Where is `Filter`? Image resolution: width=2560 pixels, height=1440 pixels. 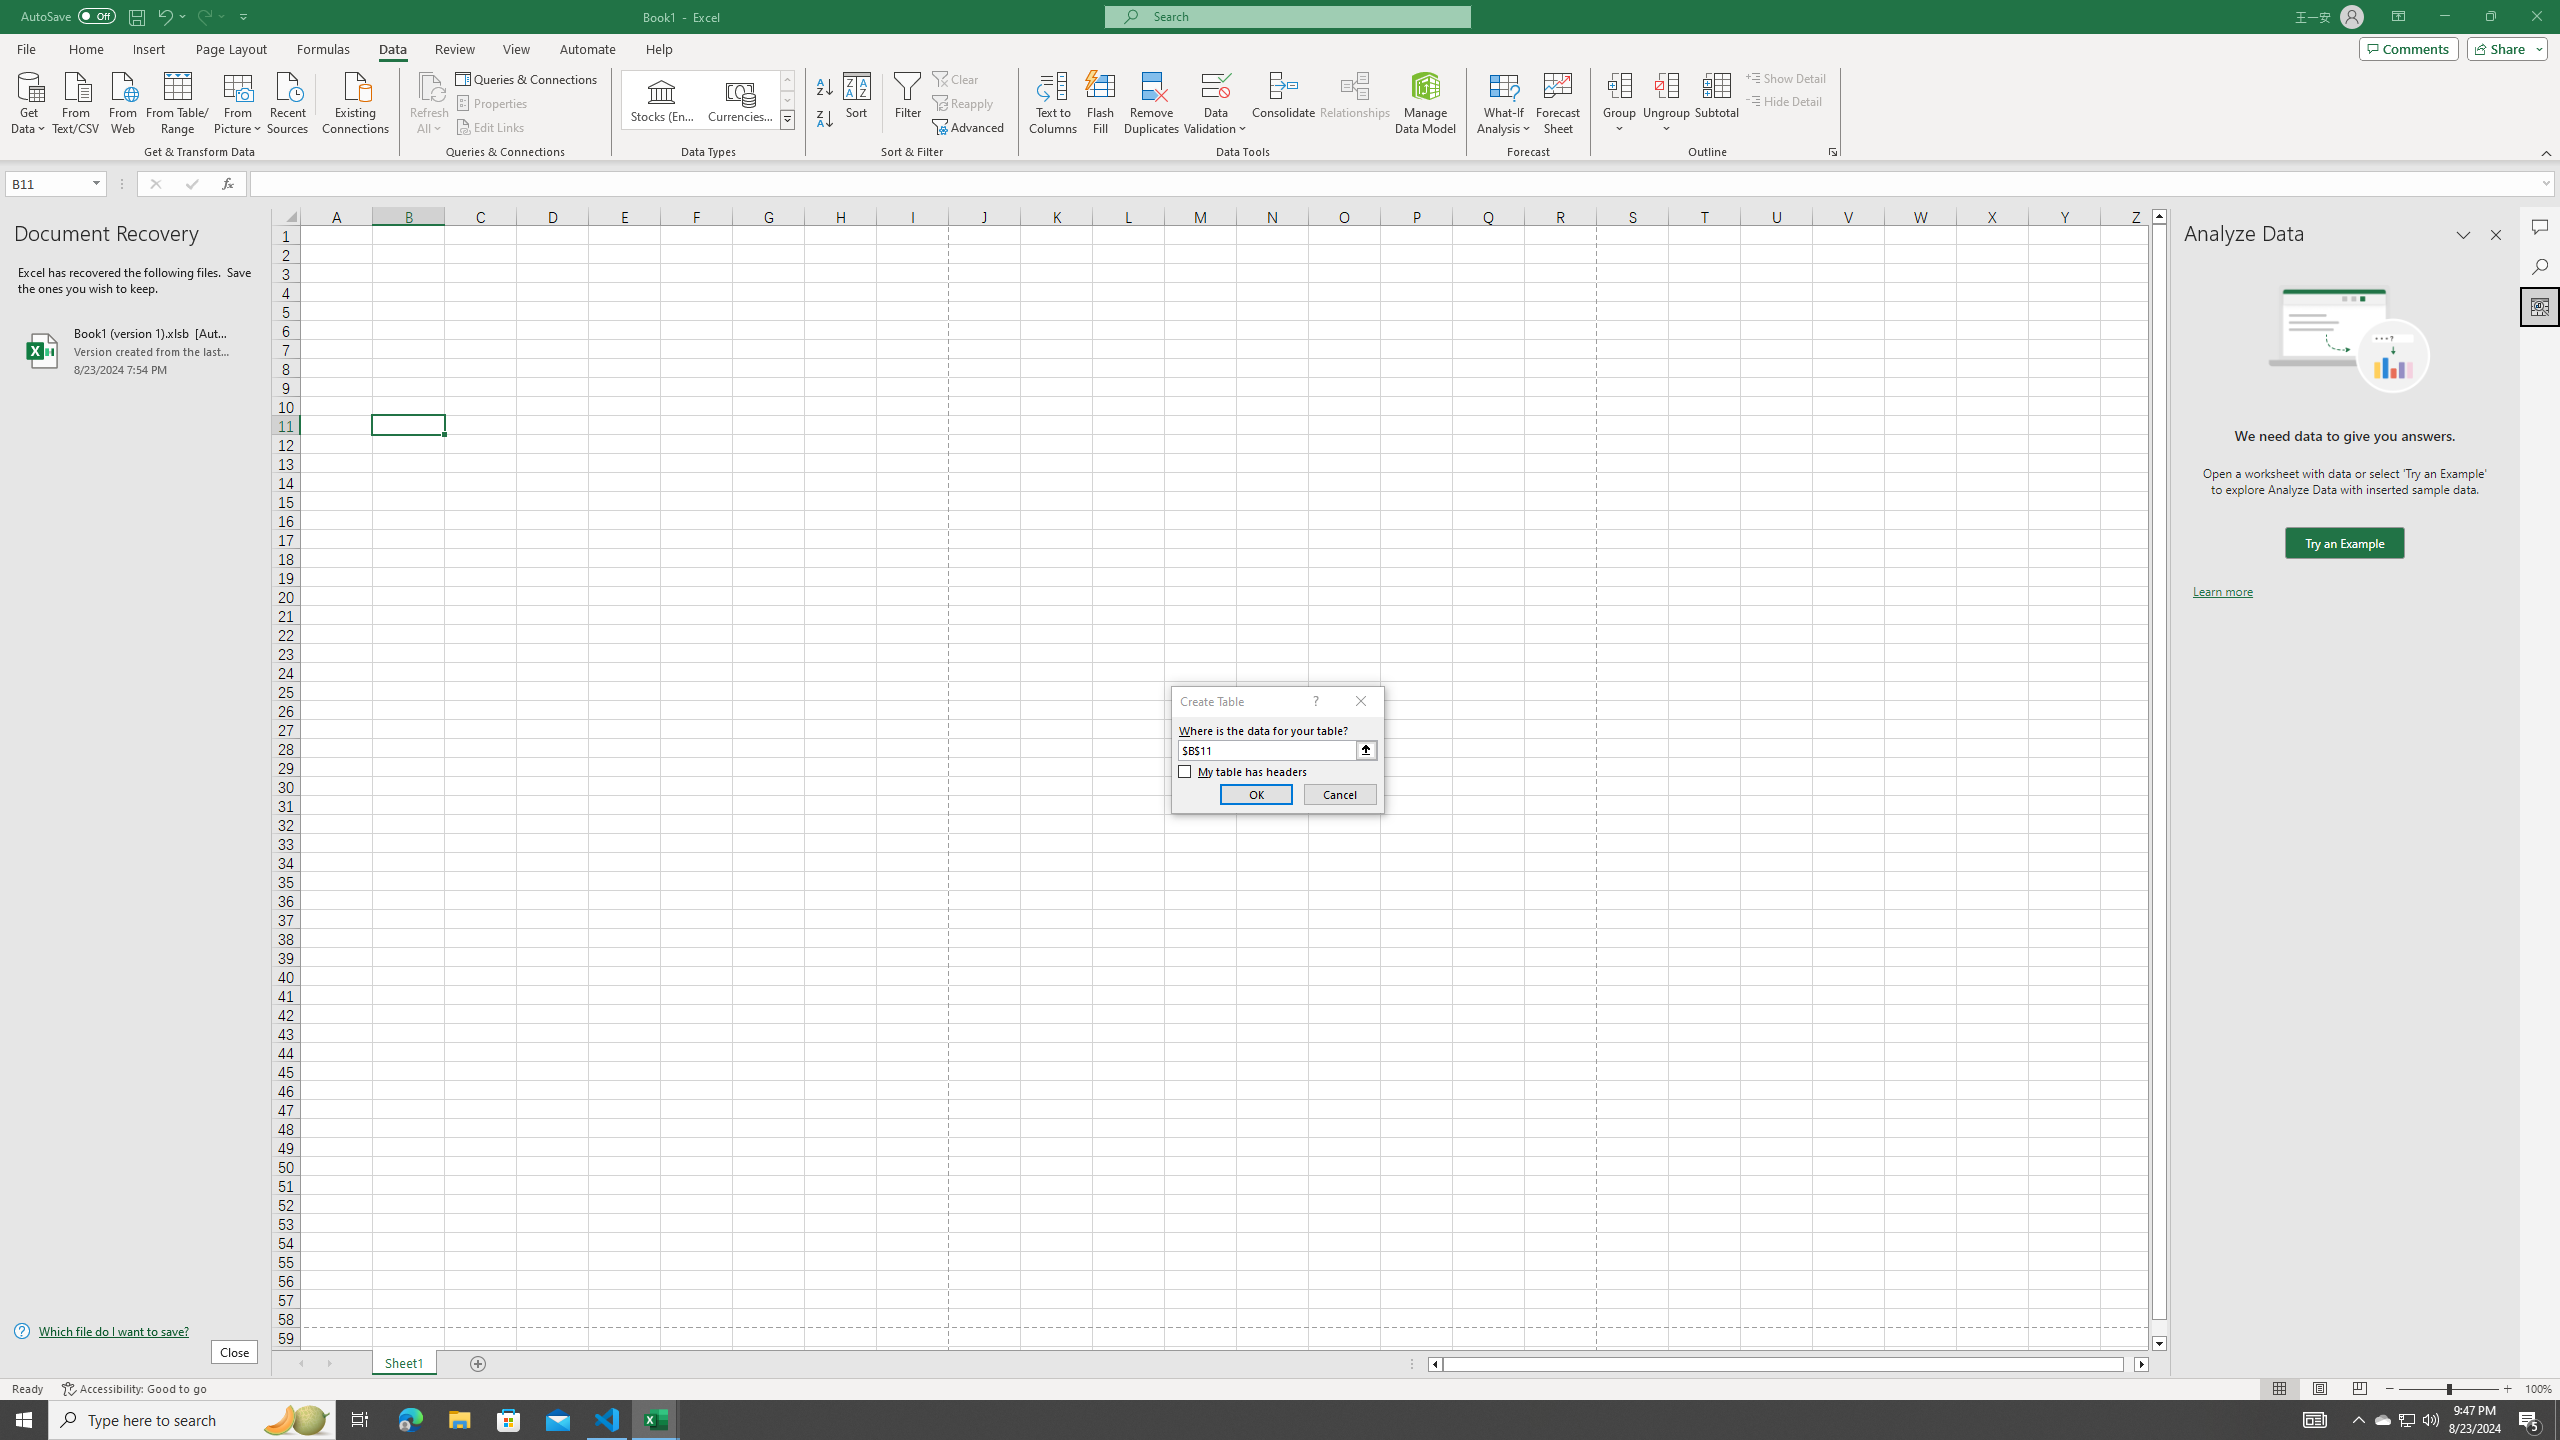 Filter is located at coordinates (907, 103).